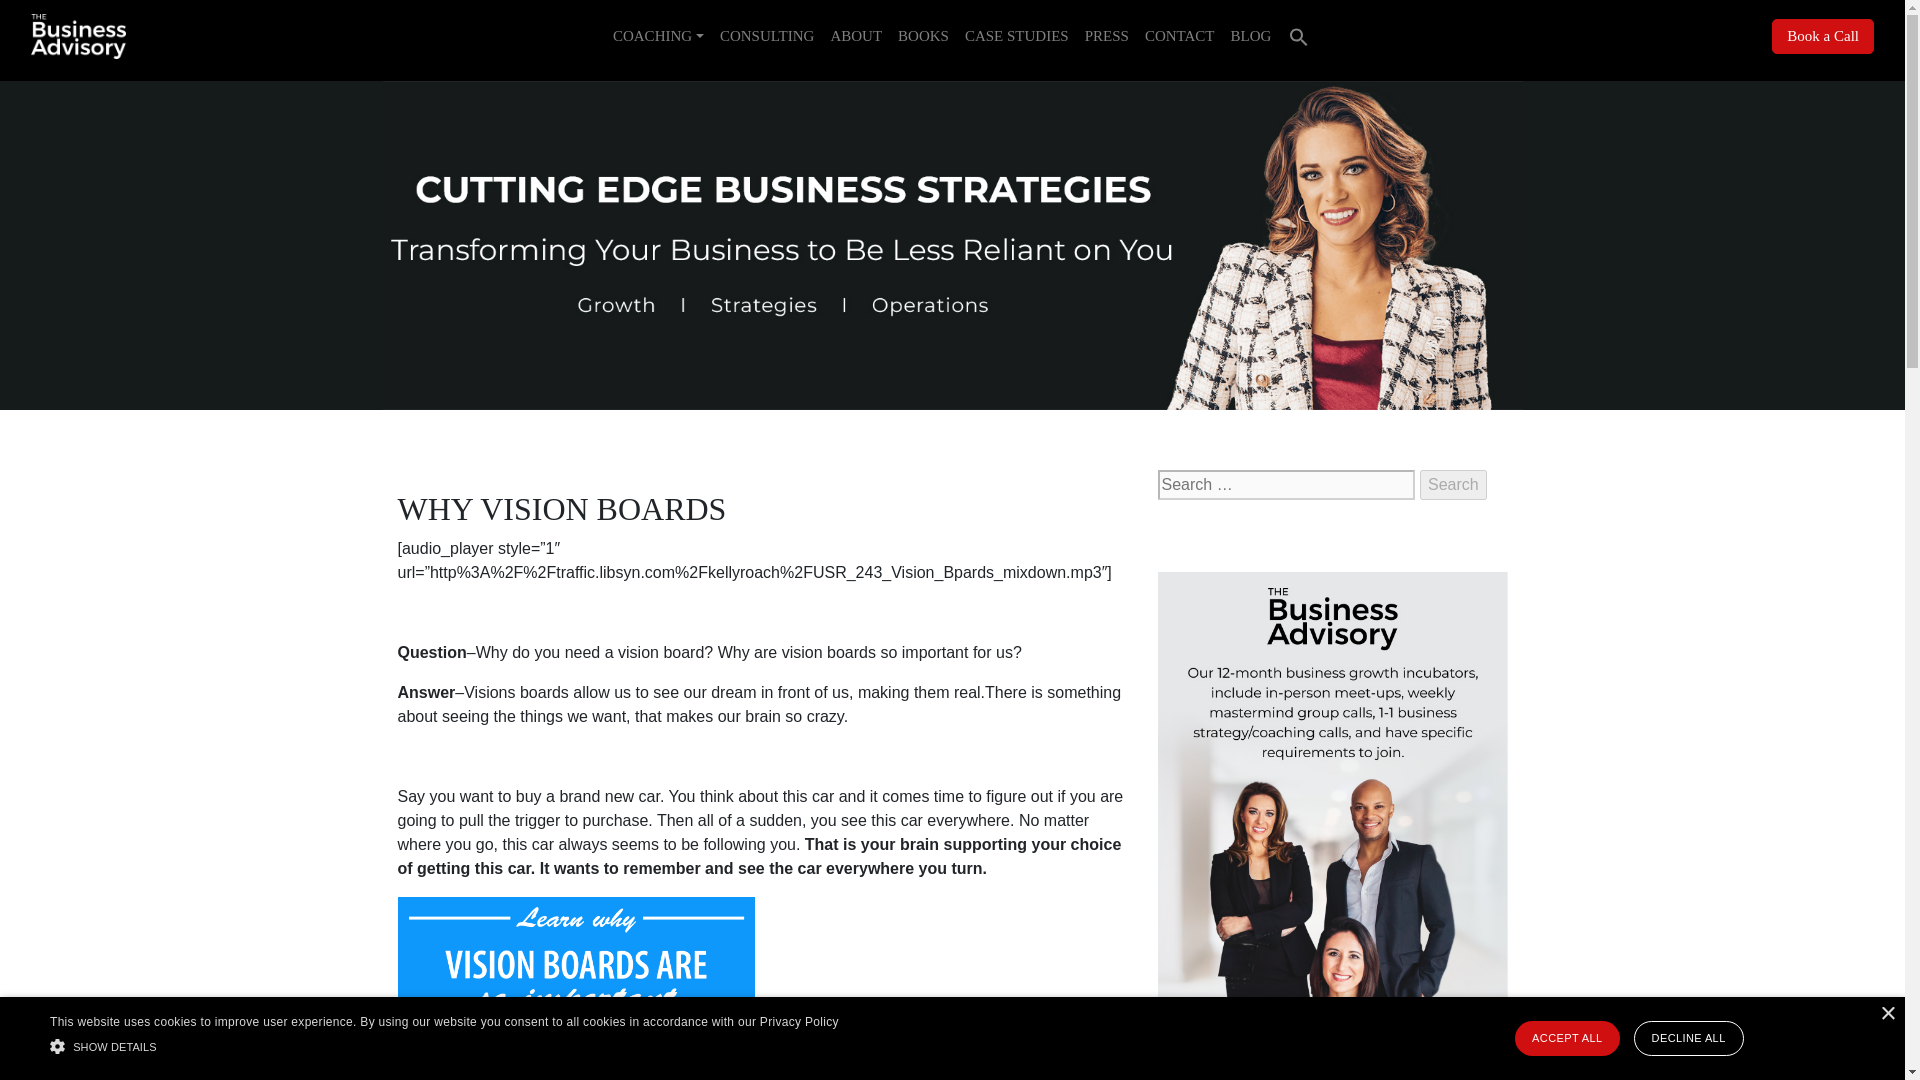  I want to click on About, so click(856, 36).